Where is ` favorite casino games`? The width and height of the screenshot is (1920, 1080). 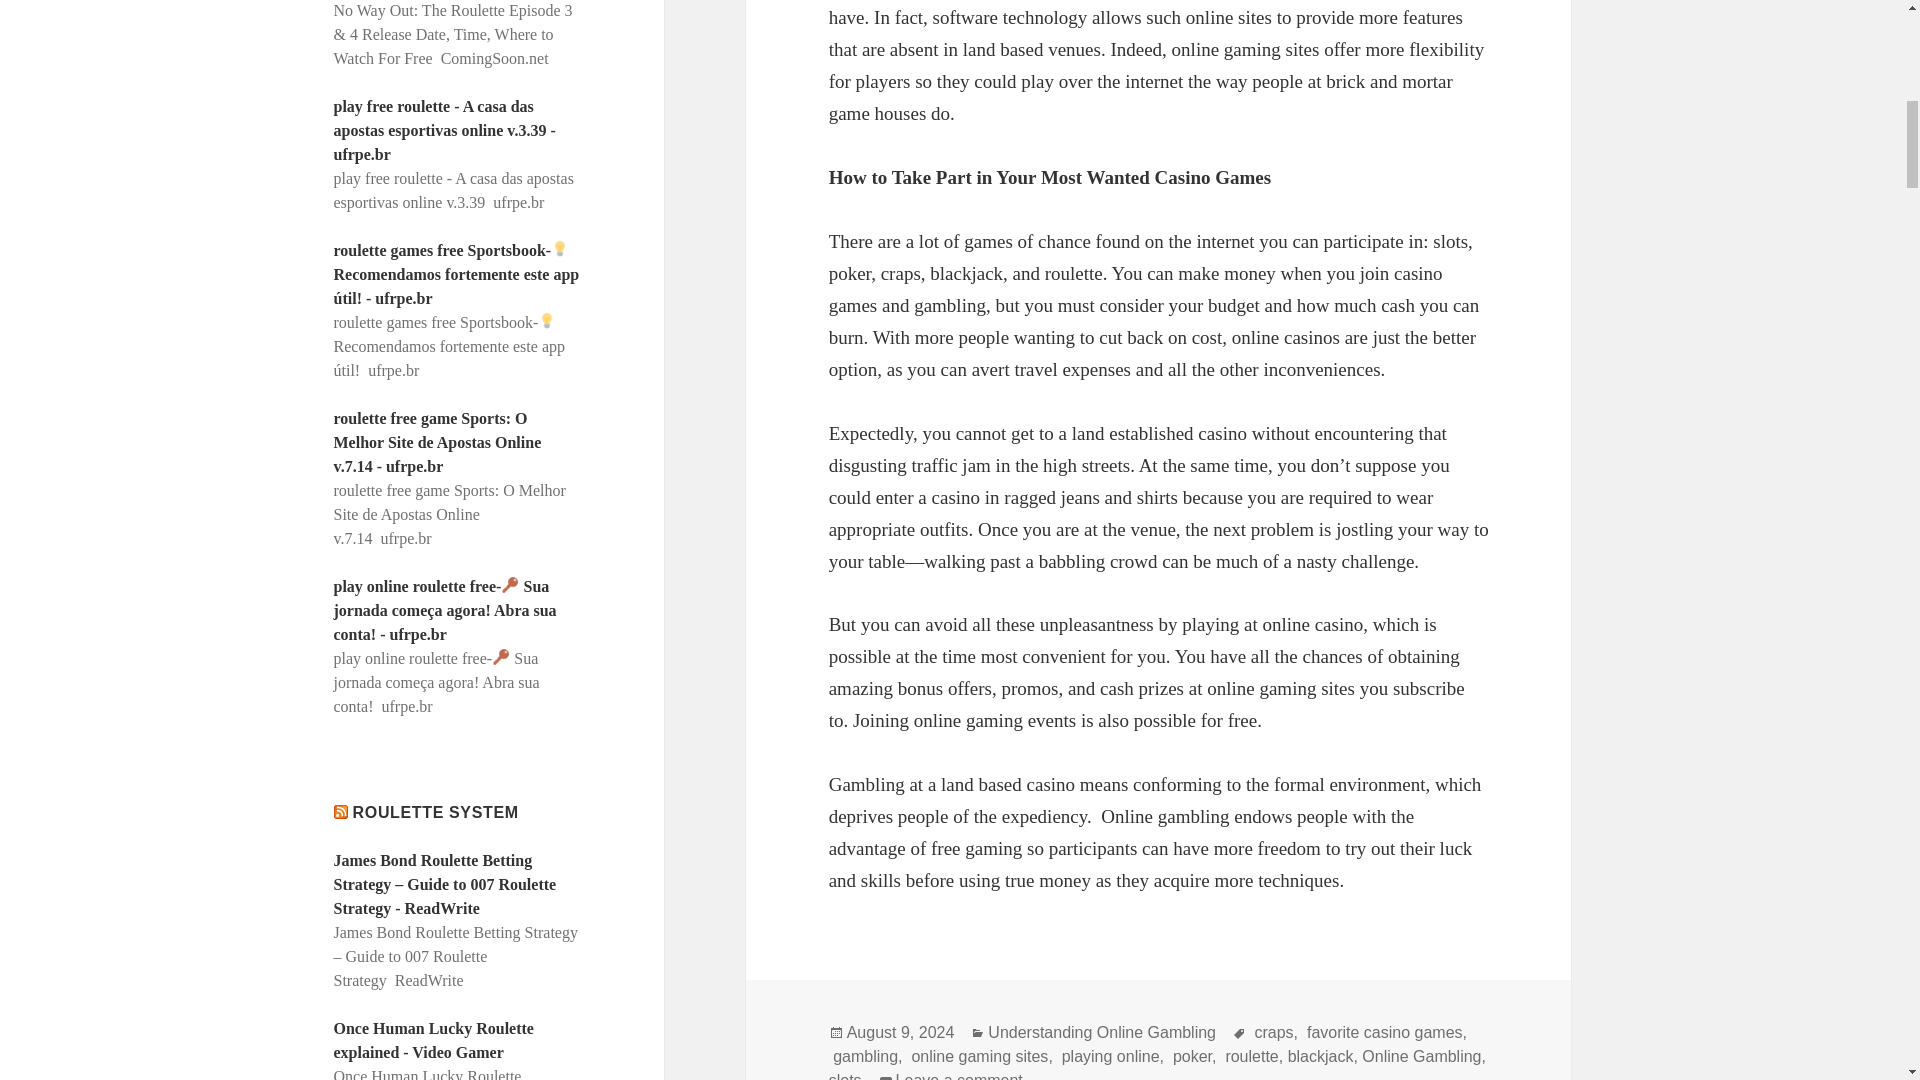
 favorite casino games is located at coordinates (1381, 1032).